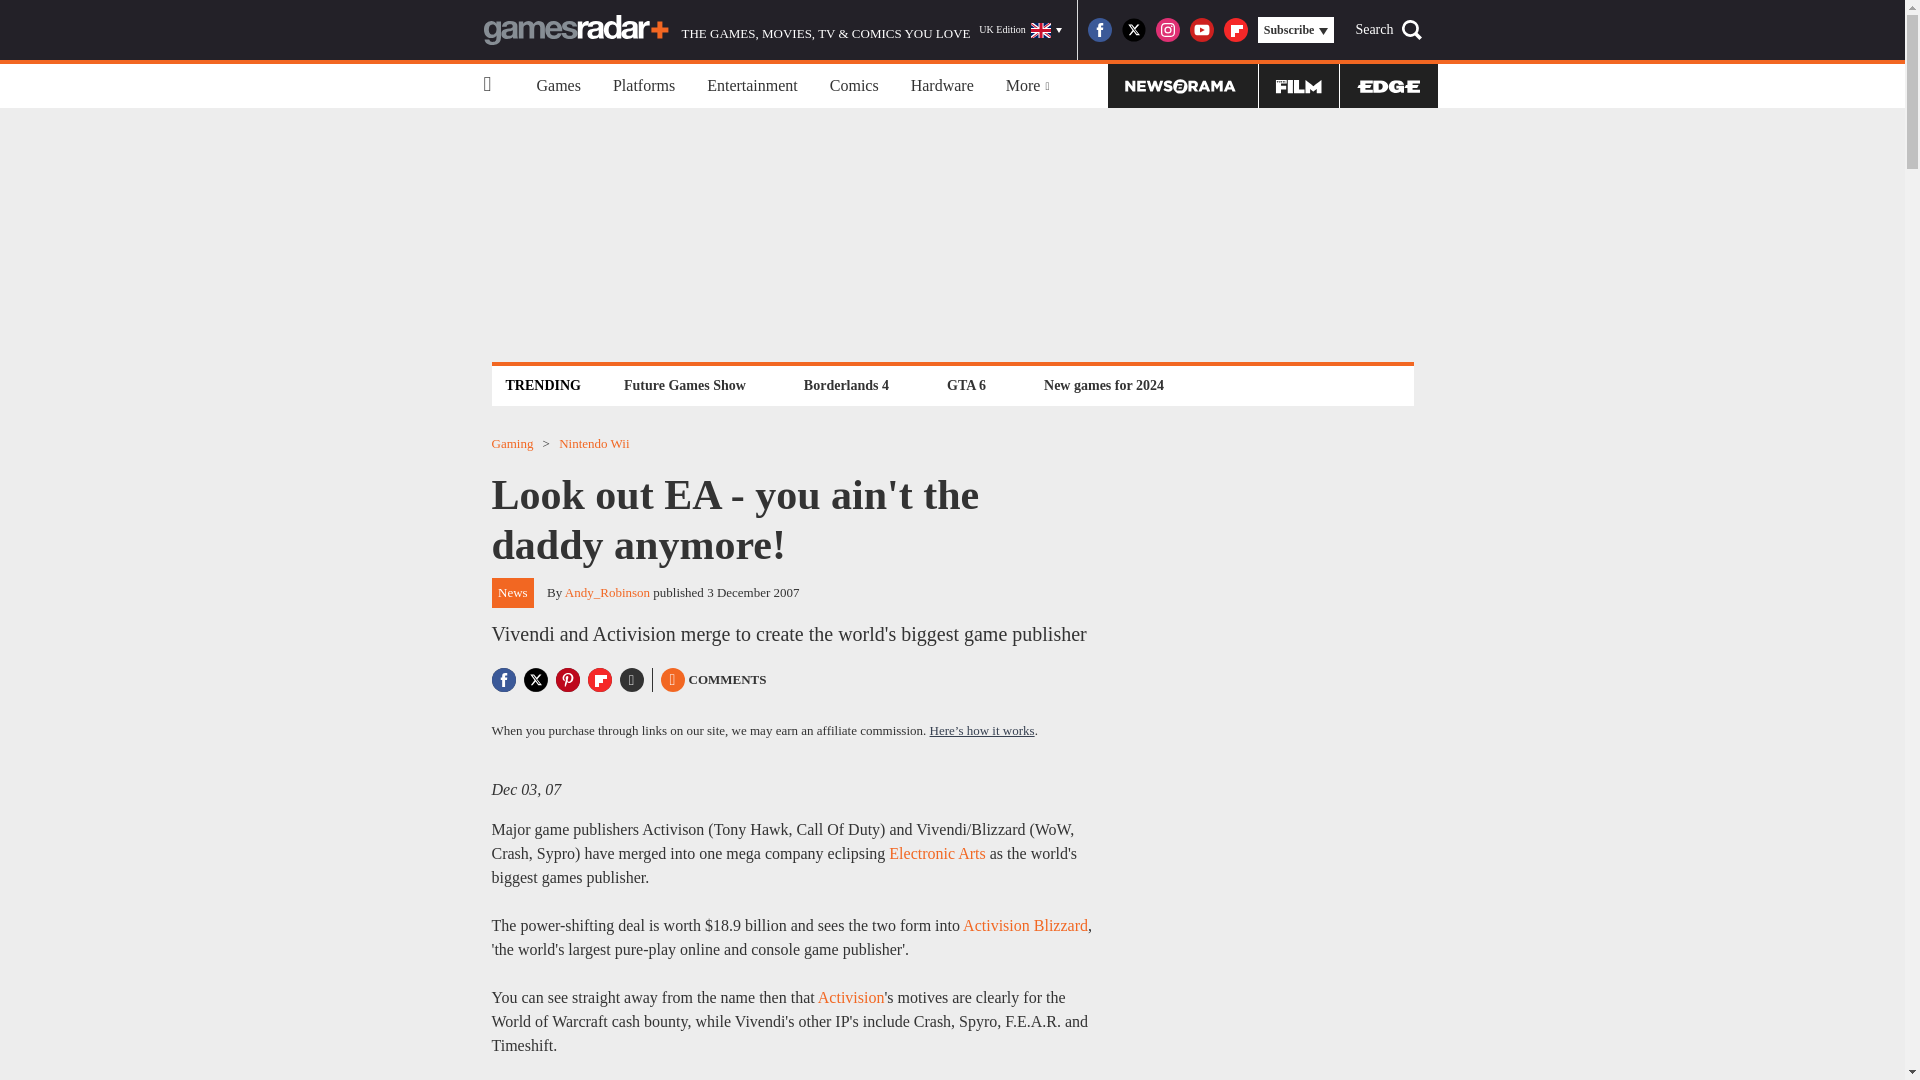 The width and height of the screenshot is (1920, 1080). I want to click on Entertainment, so click(752, 86).